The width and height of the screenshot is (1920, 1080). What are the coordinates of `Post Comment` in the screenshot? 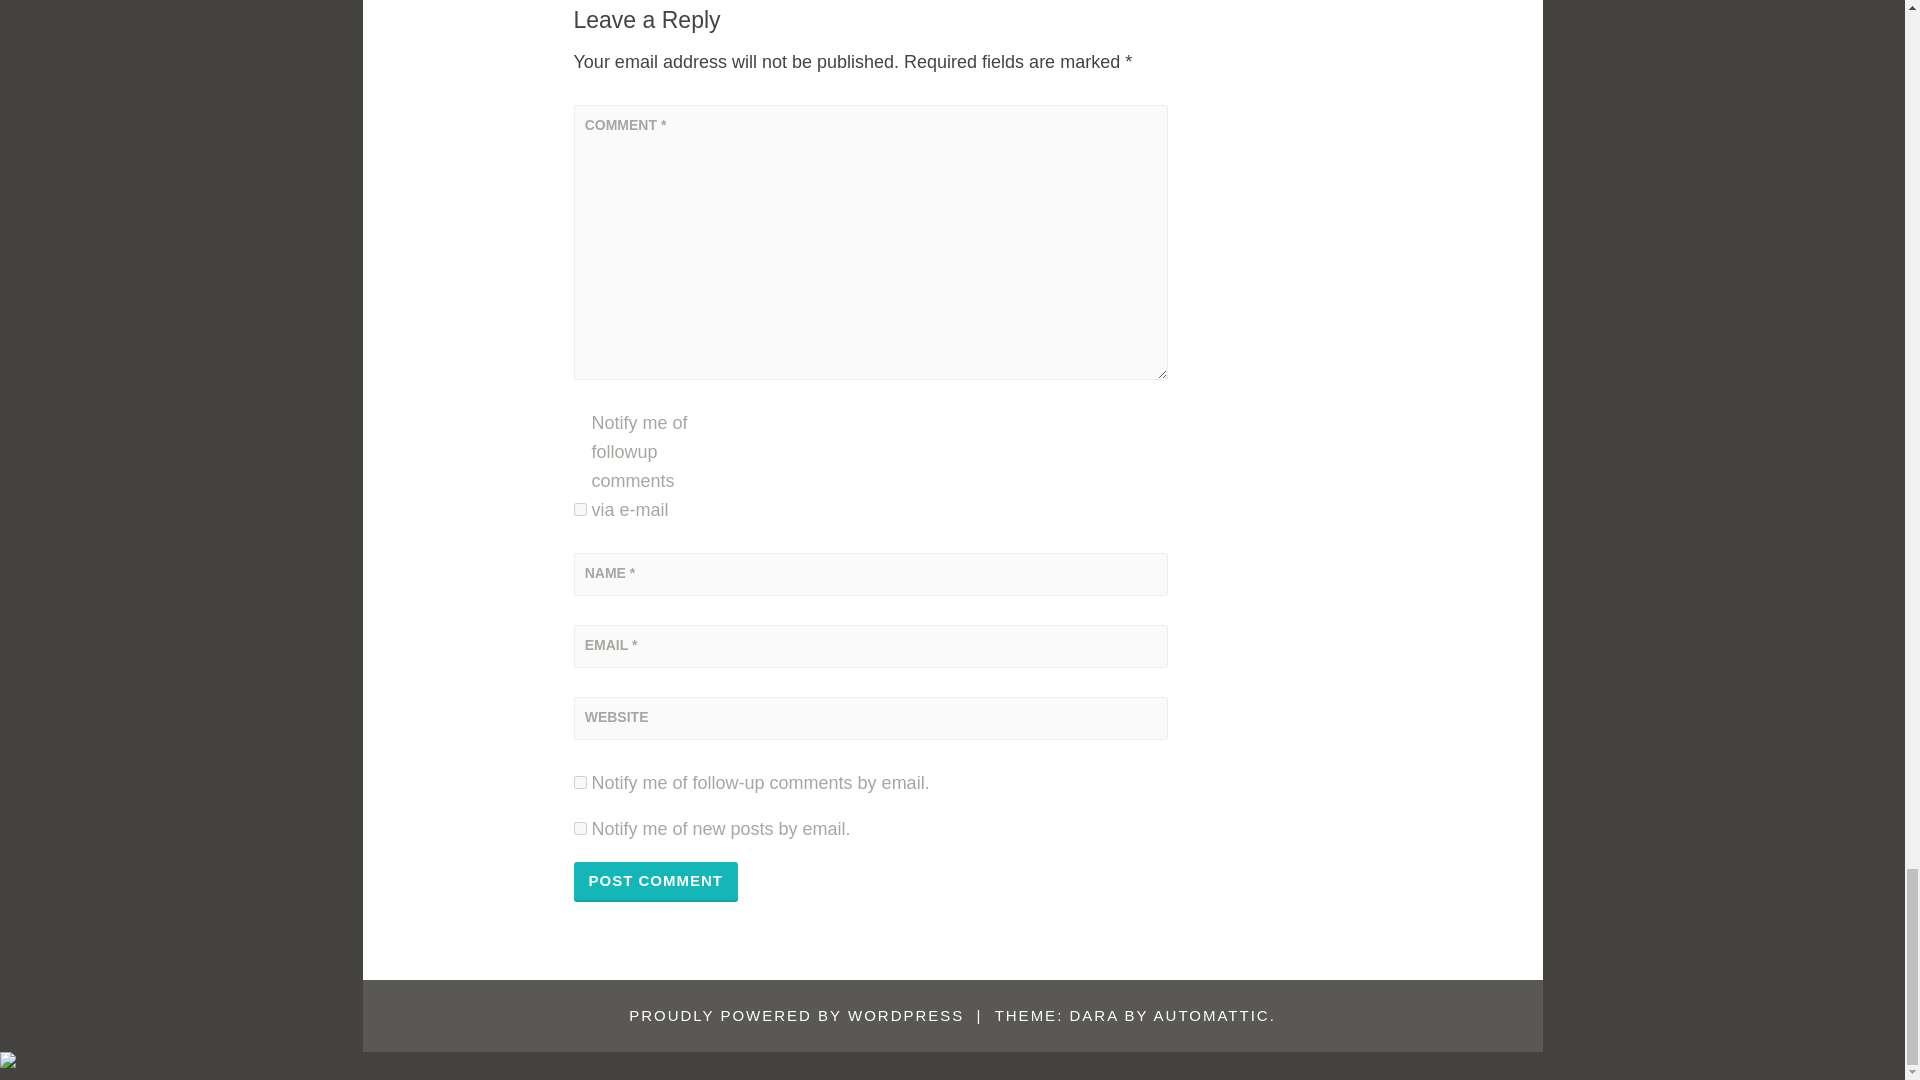 It's located at (656, 881).